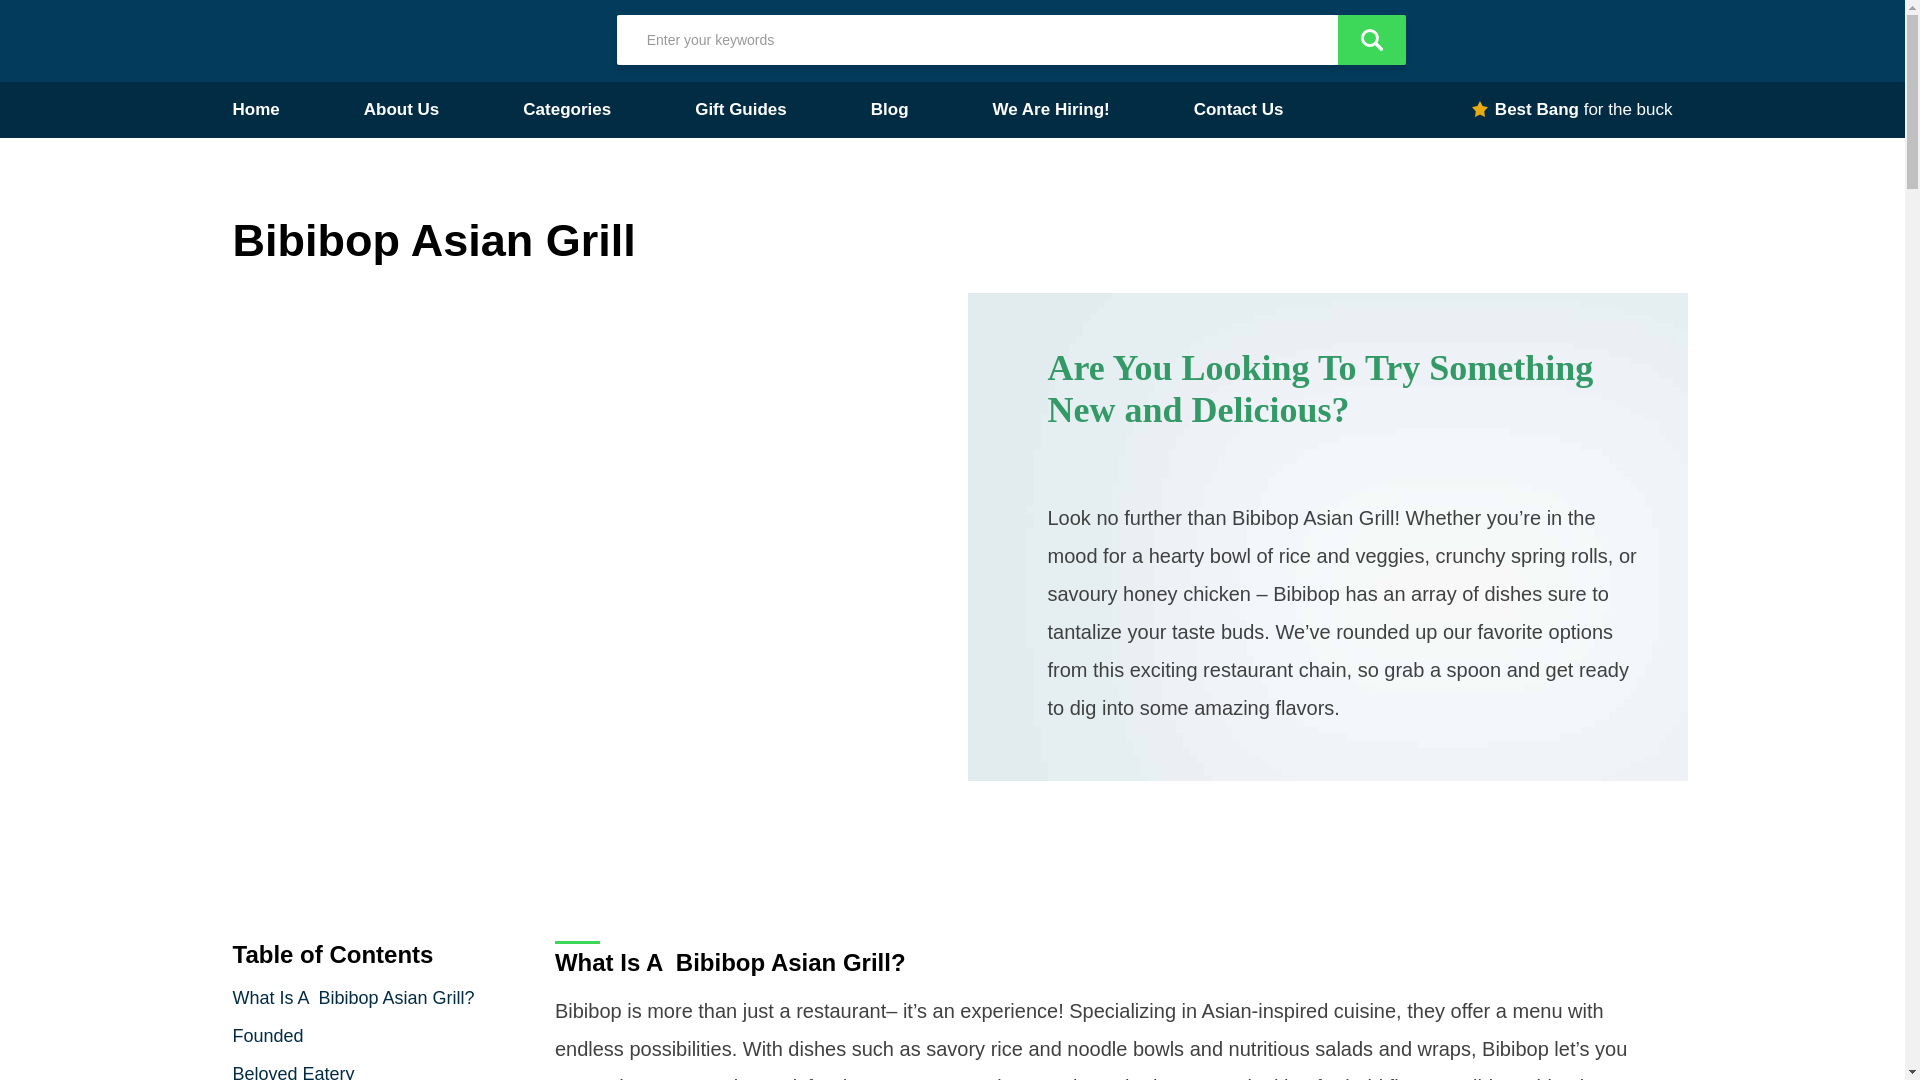 The width and height of the screenshot is (1920, 1080). Describe the element at coordinates (1239, 110) in the screenshot. I see `Contact Us` at that location.